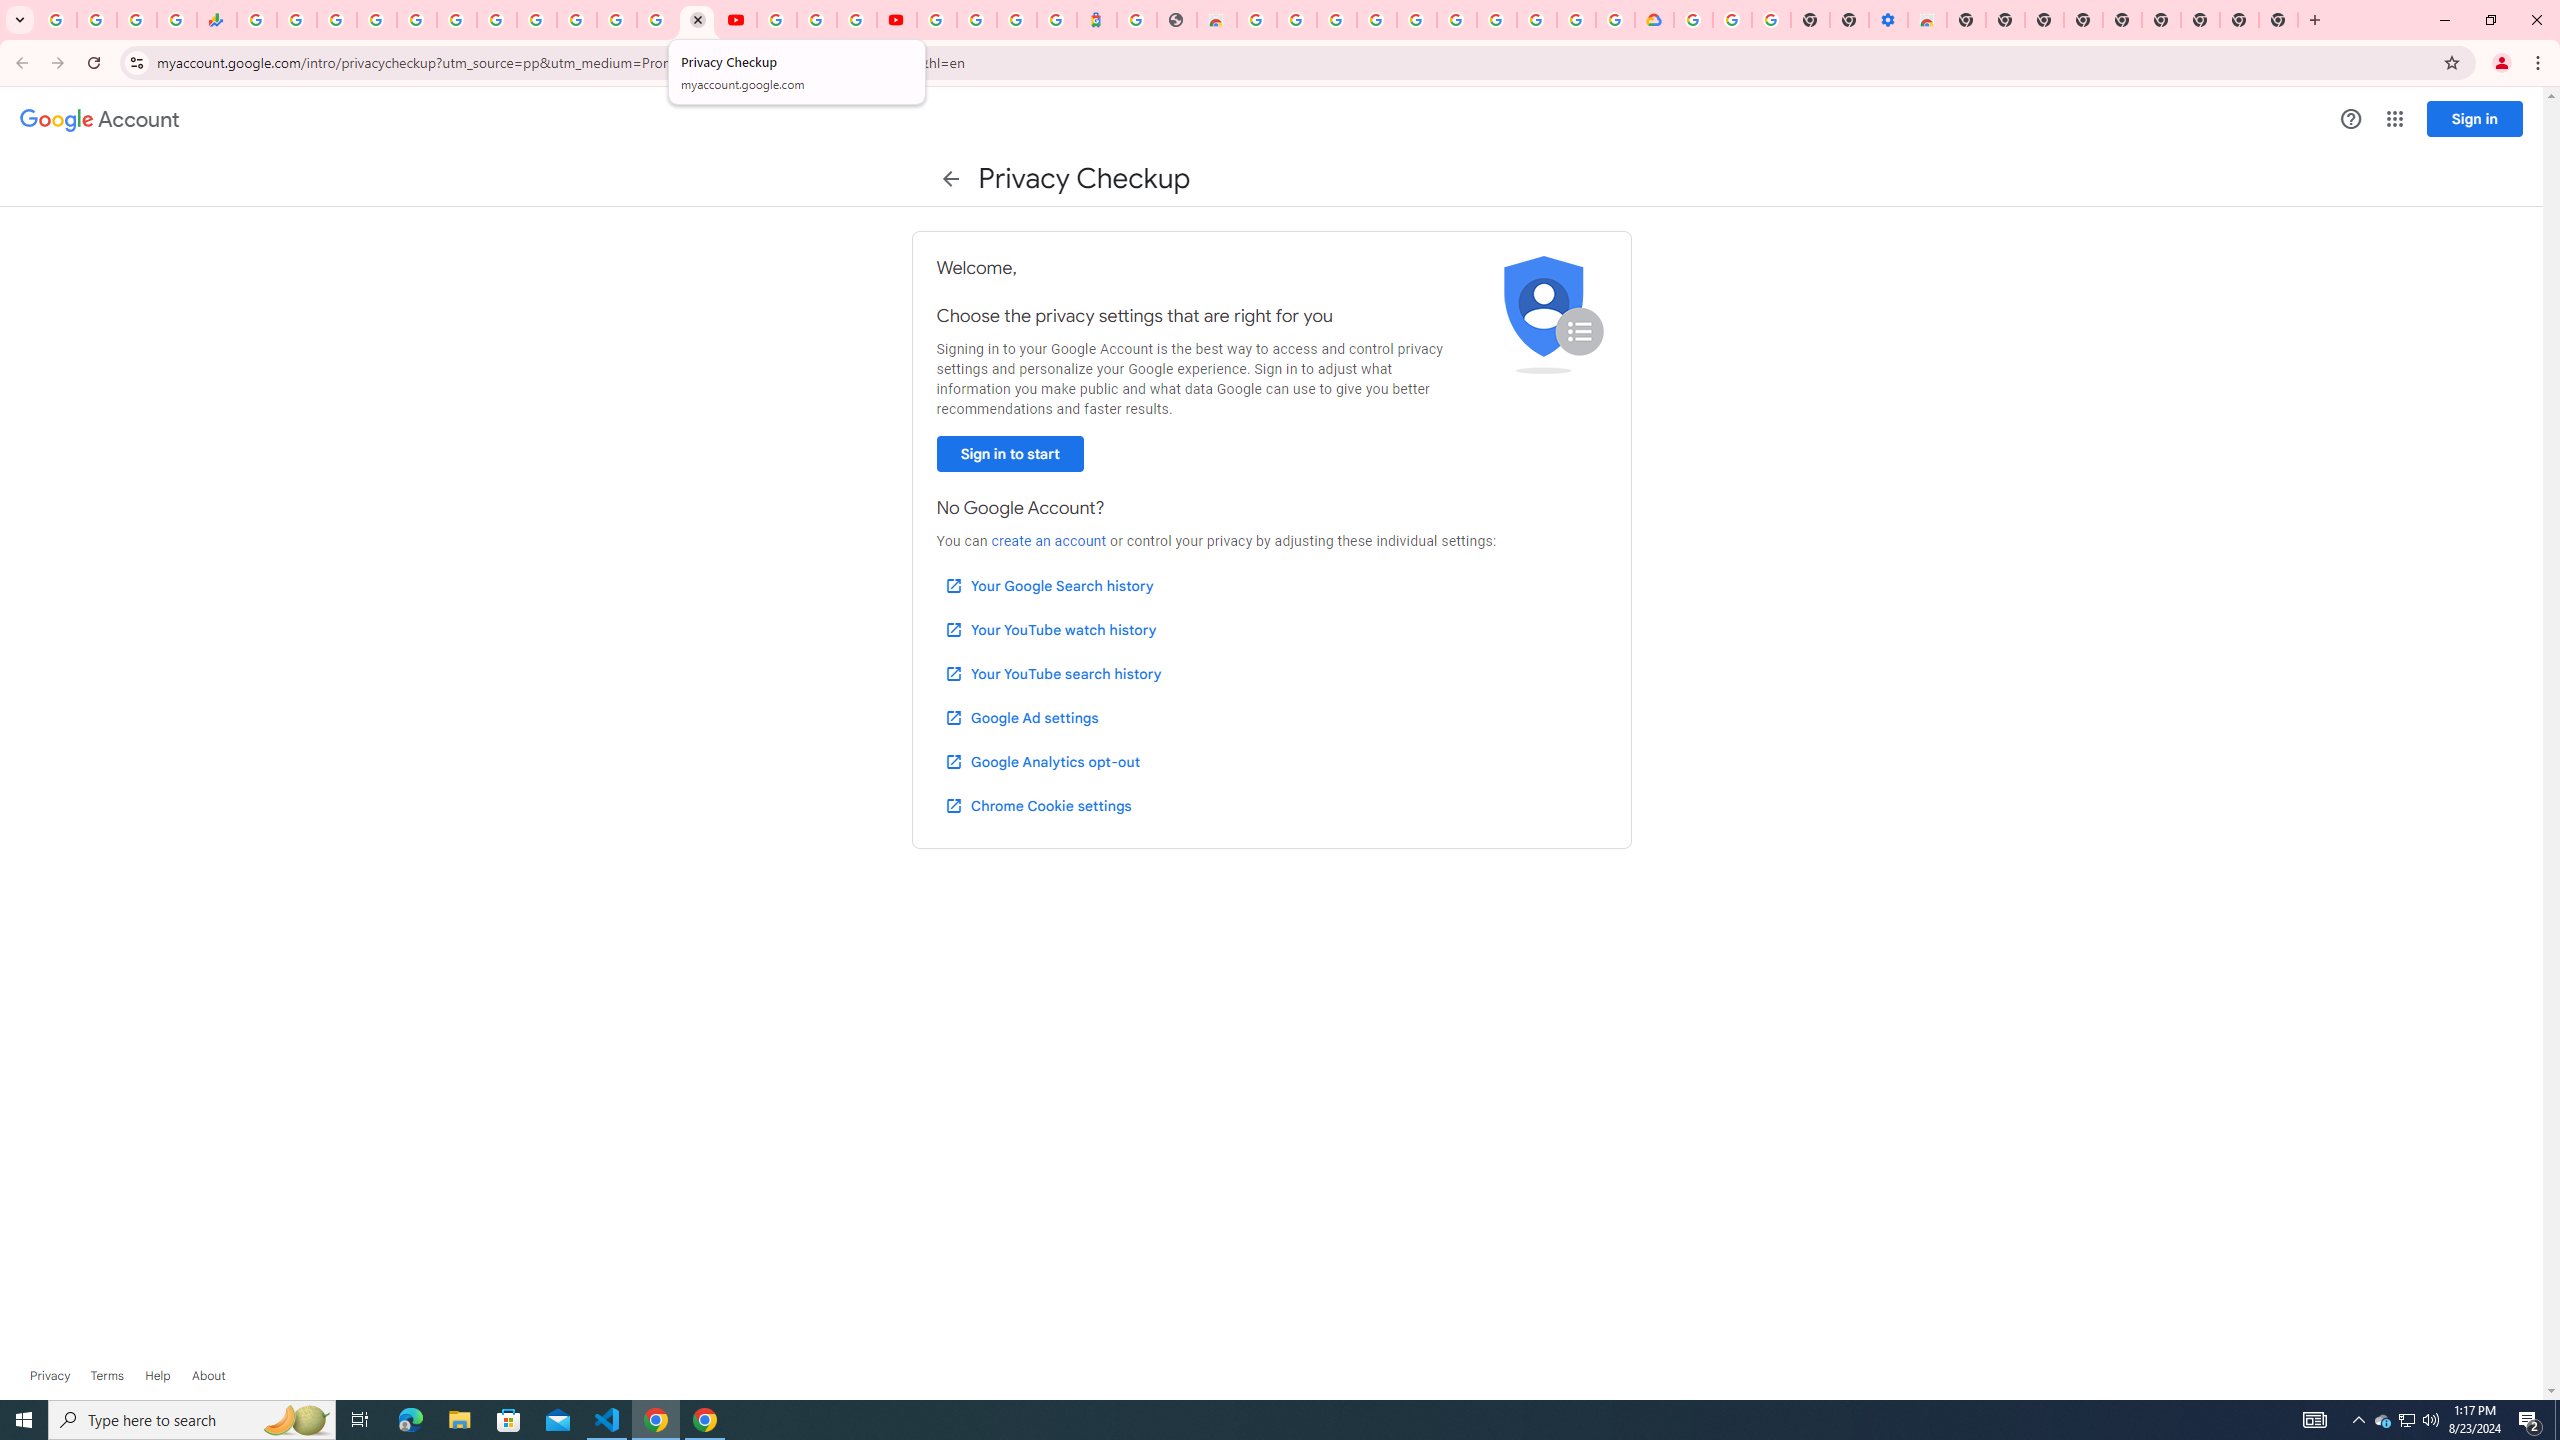 The image size is (2560, 1440). Describe the element at coordinates (1889, 20) in the screenshot. I see `Settings - Accessibility` at that location.